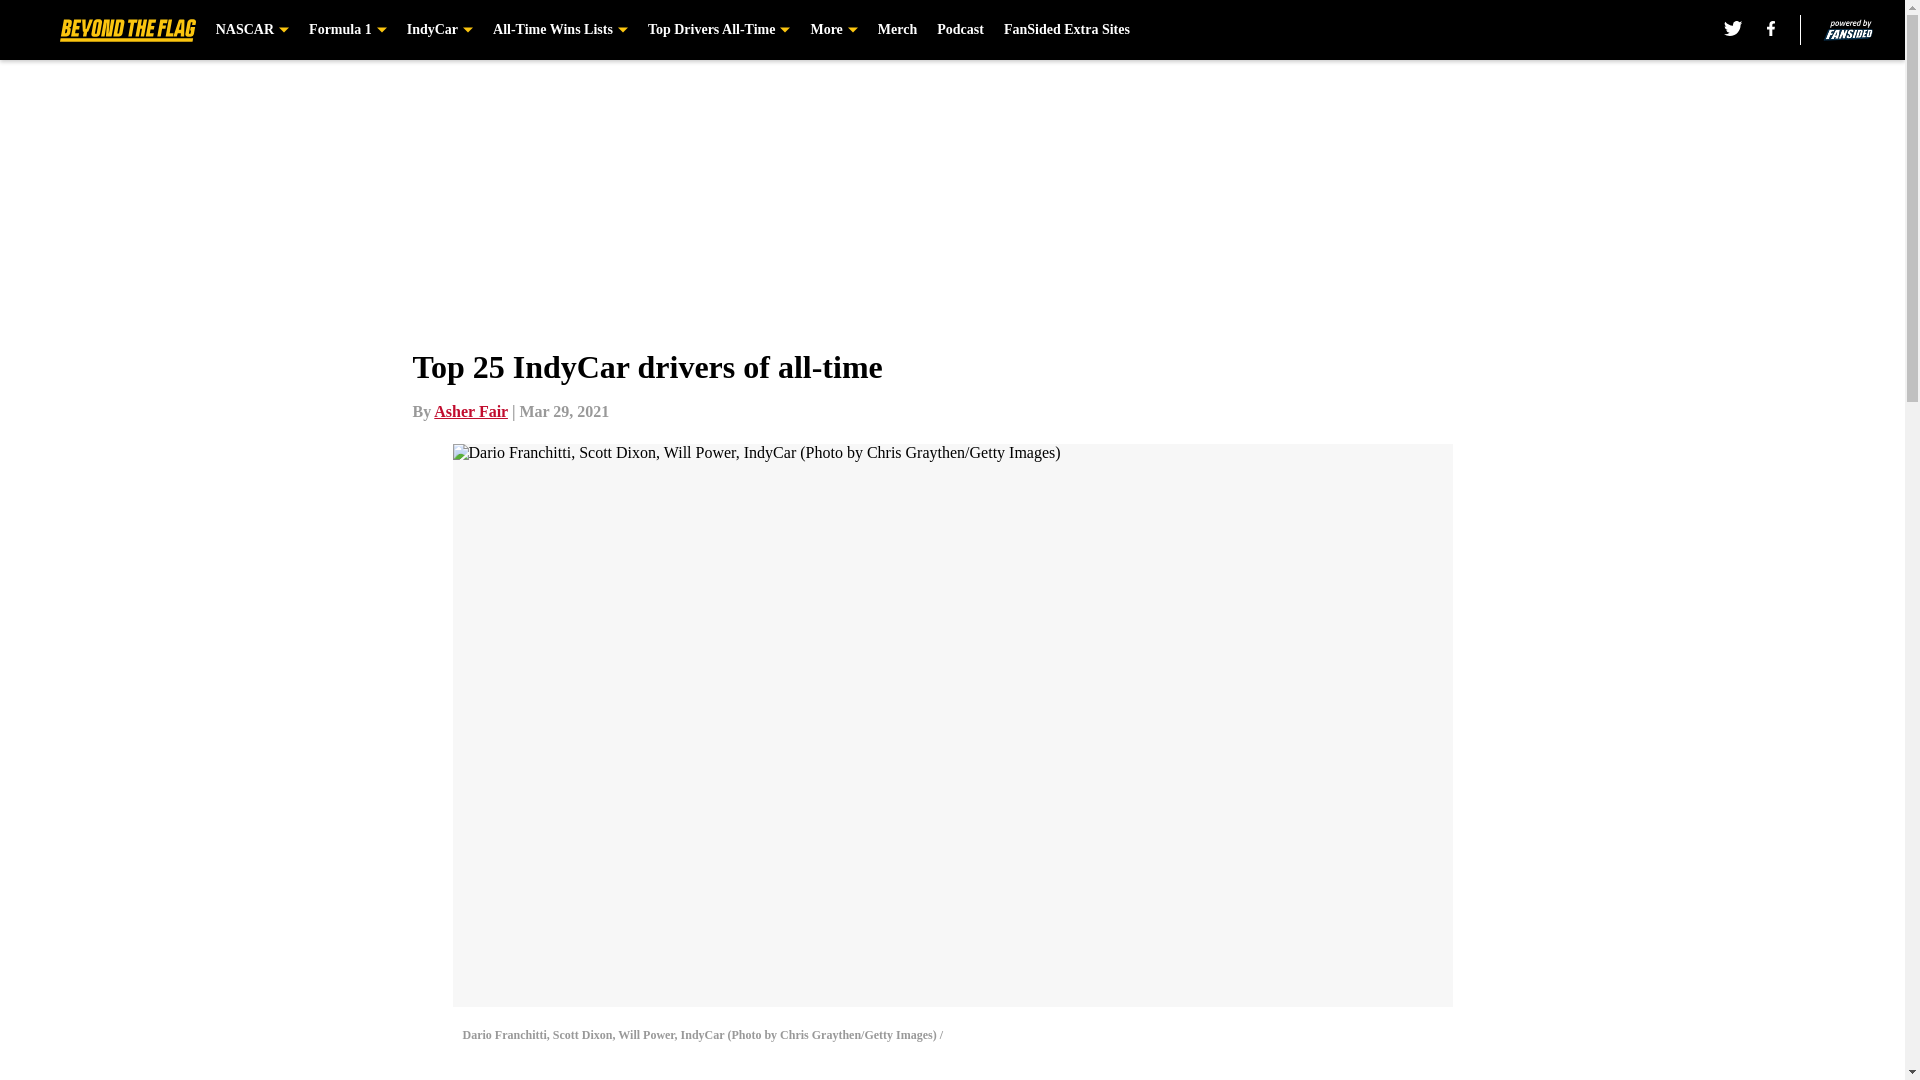  Describe the element at coordinates (1067, 30) in the screenshot. I see `FanSided Extra Sites` at that location.